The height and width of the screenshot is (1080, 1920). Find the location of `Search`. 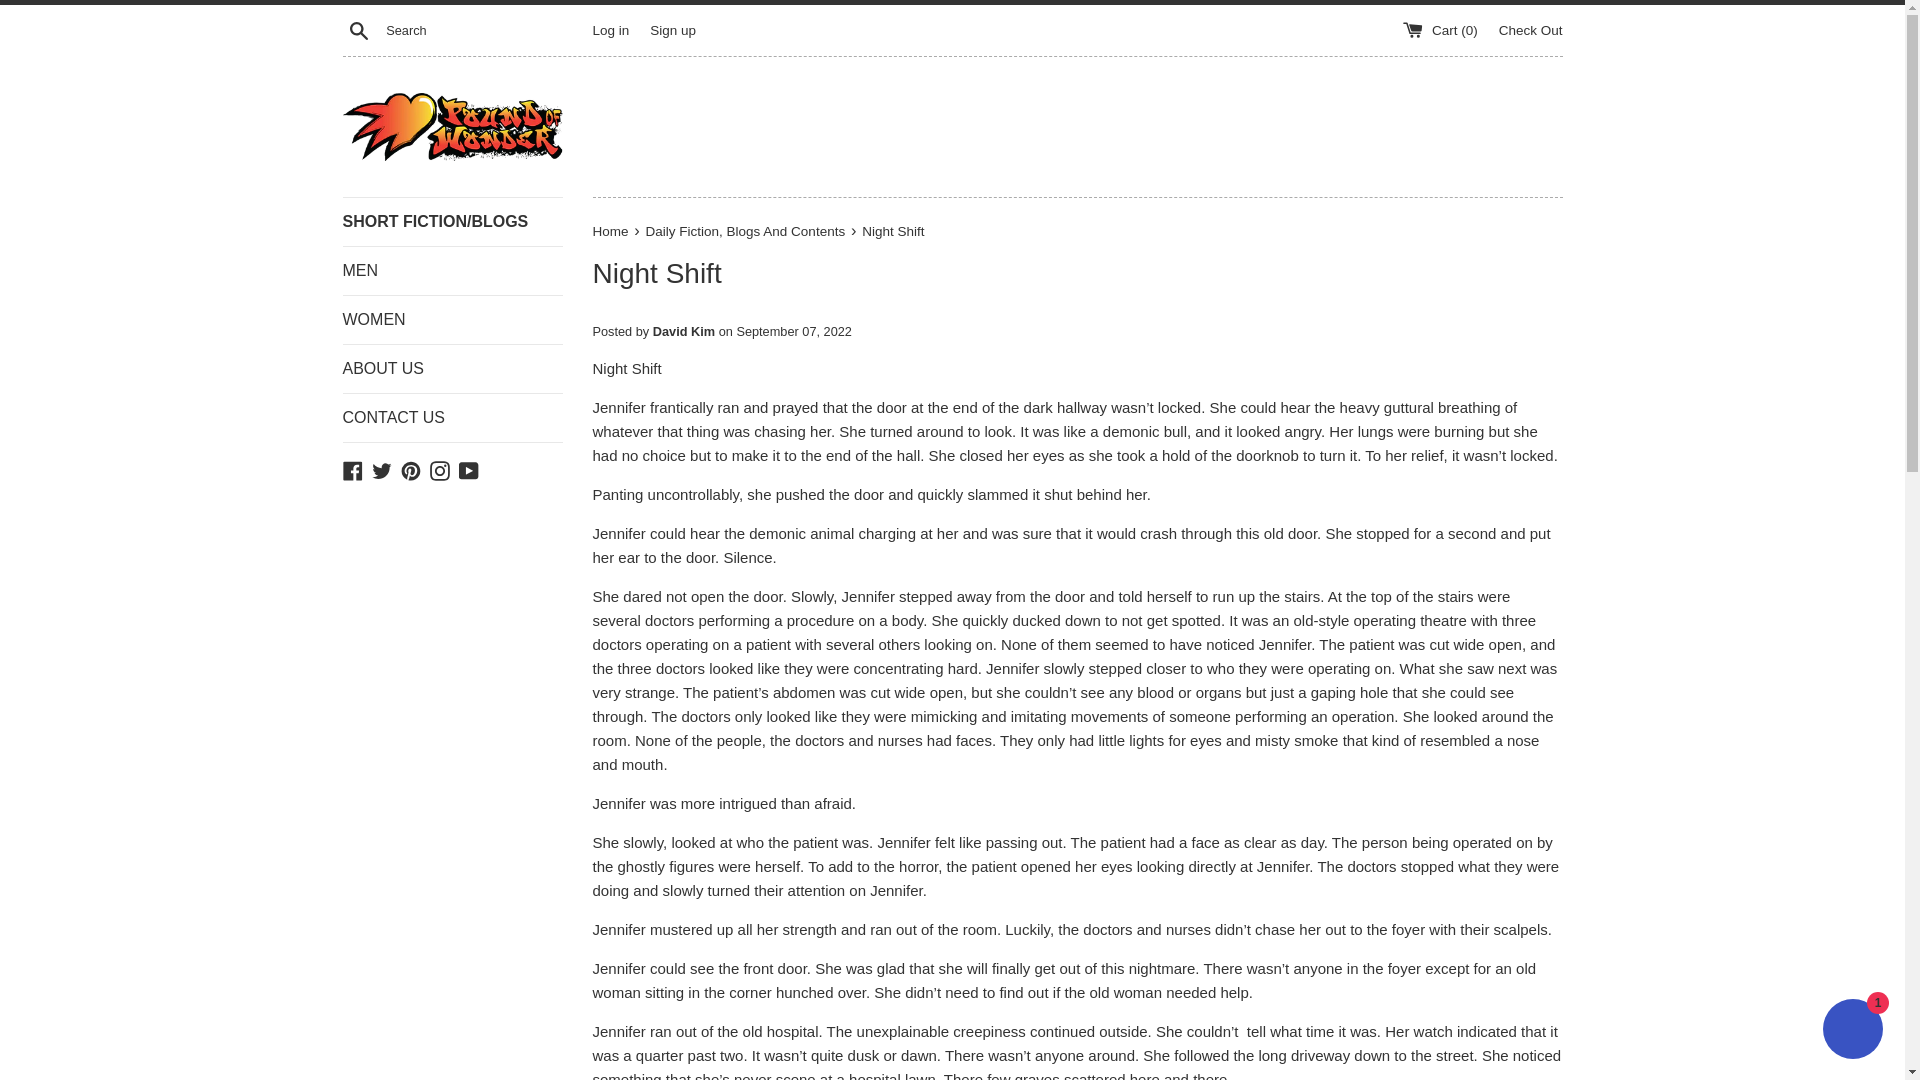

Search is located at coordinates (358, 29).